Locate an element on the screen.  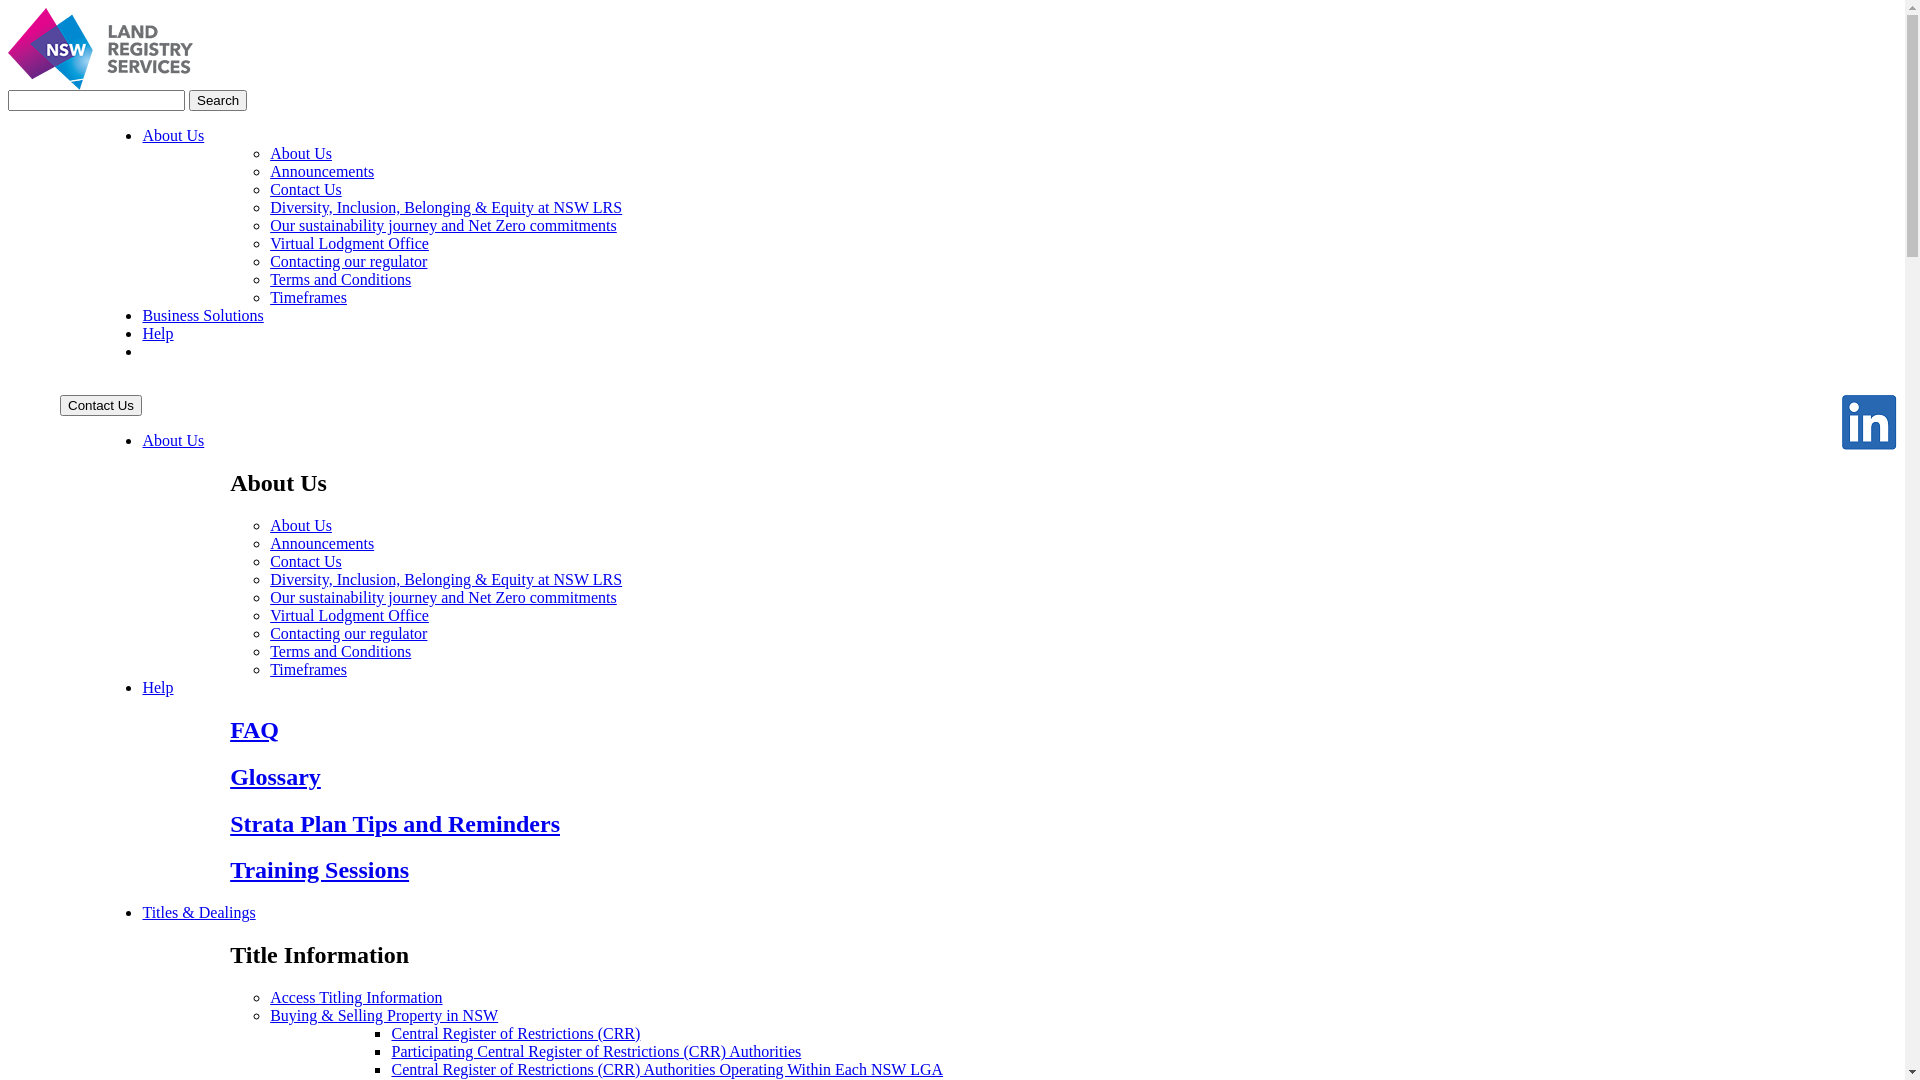
Business Solutions is located at coordinates (202, 316).